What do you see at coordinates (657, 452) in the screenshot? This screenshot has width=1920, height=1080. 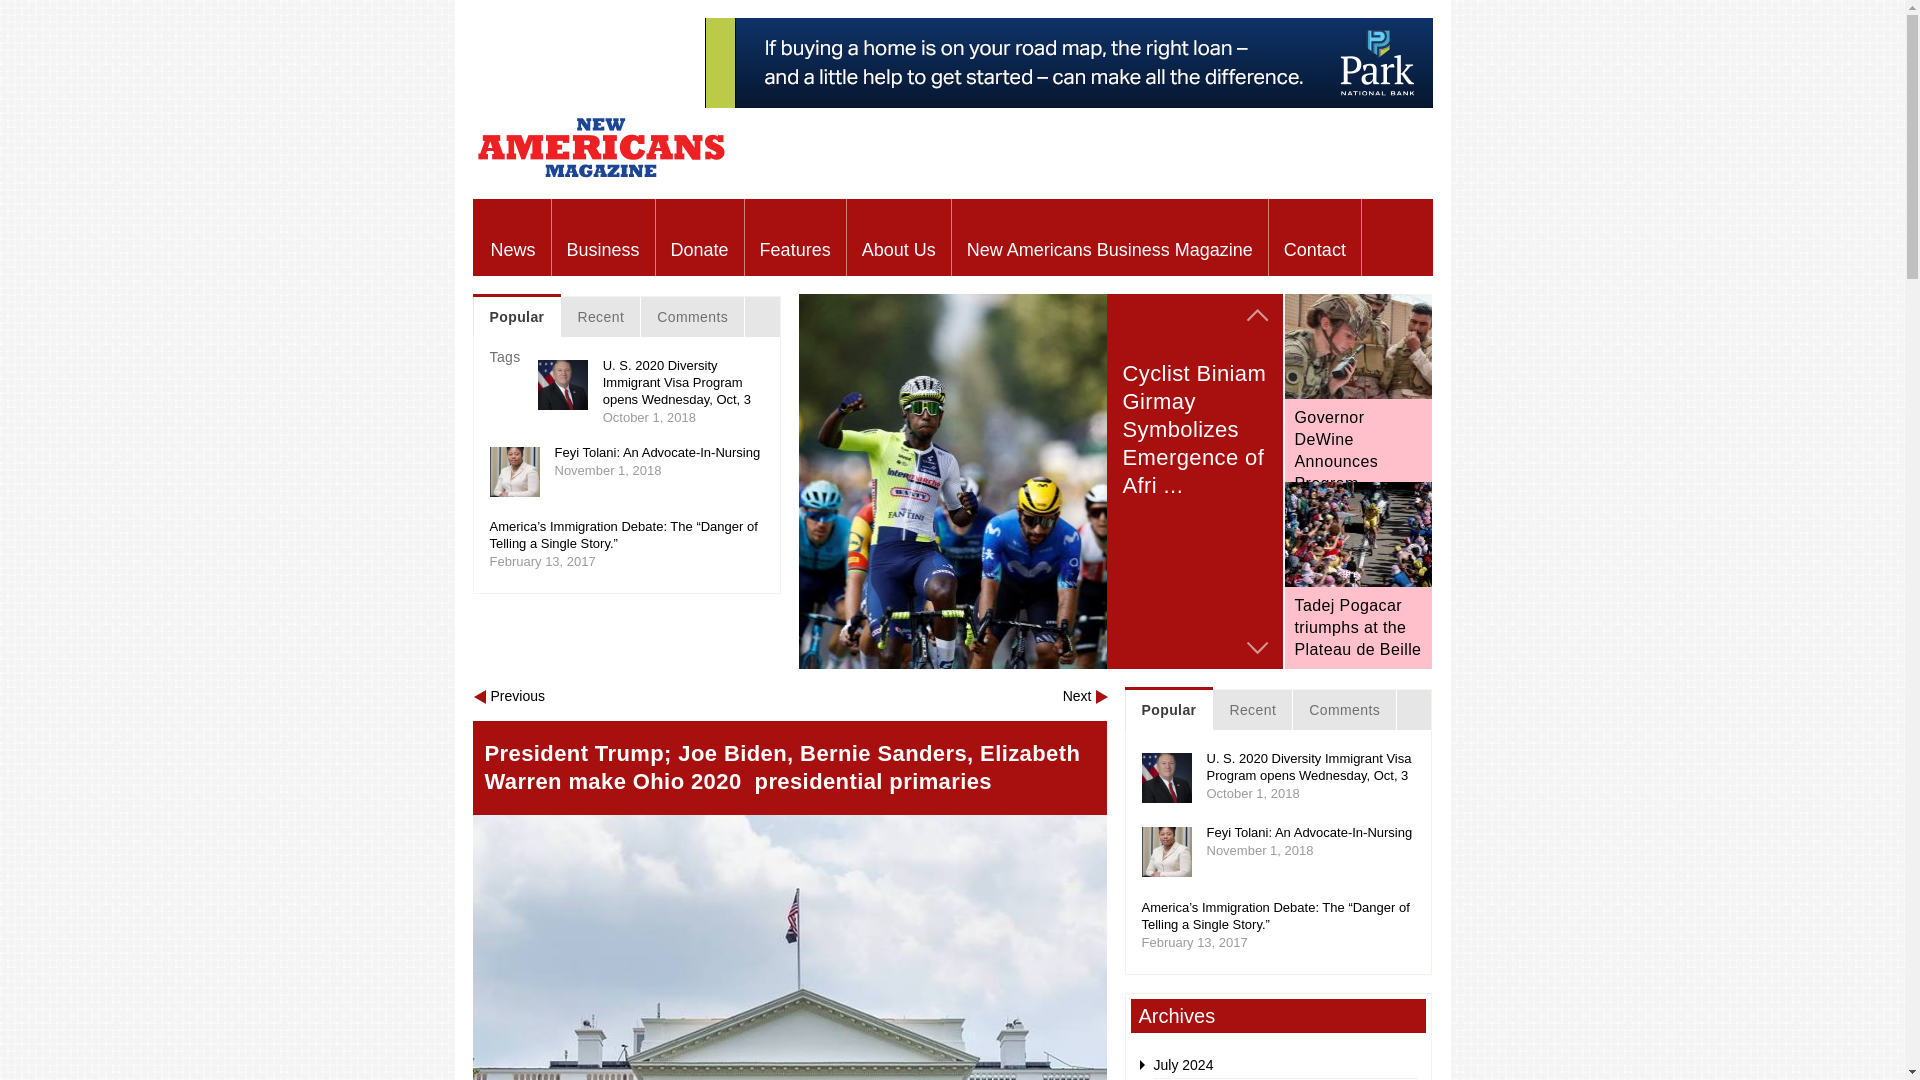 I see `Feyi Tolani: An Advocate-In-Nursing` at bounding box center [657, 452].